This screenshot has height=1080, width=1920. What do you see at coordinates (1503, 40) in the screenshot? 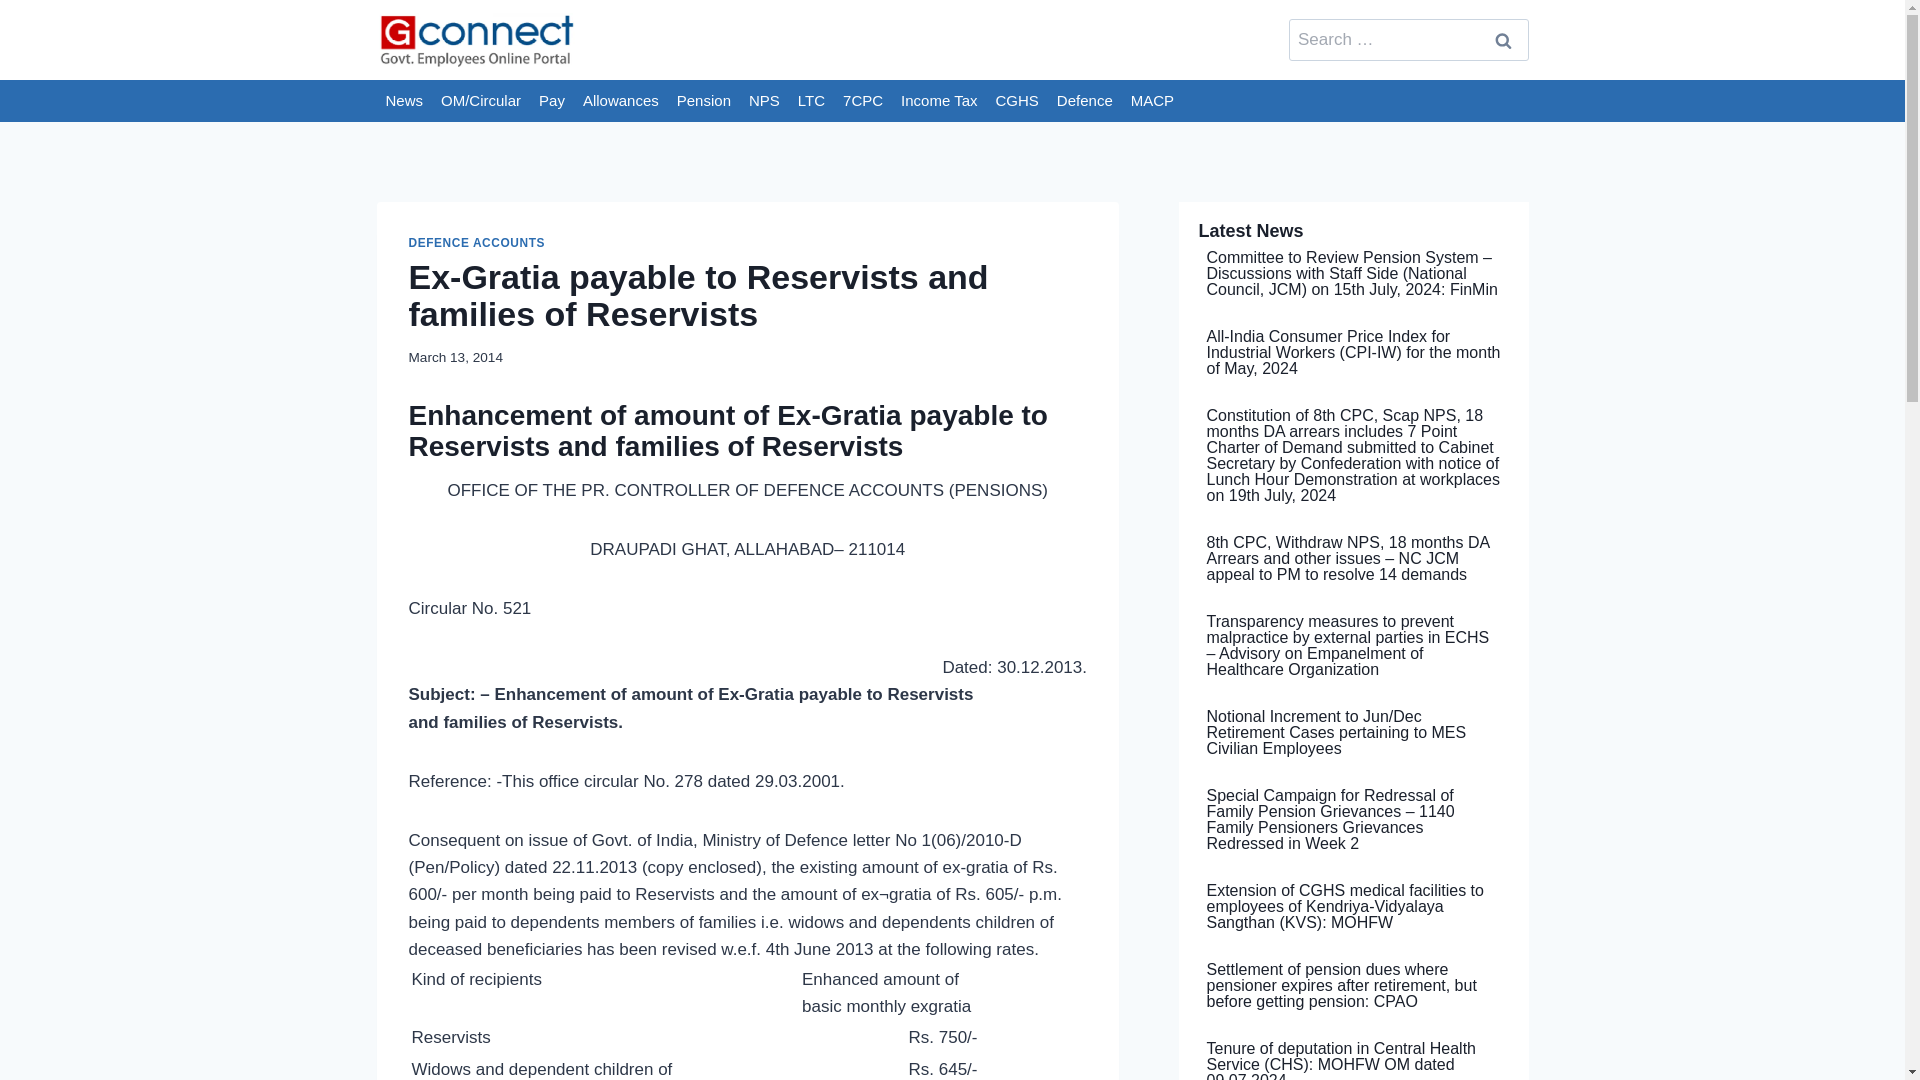
I see `Search` at bounding box center [1503, 40].